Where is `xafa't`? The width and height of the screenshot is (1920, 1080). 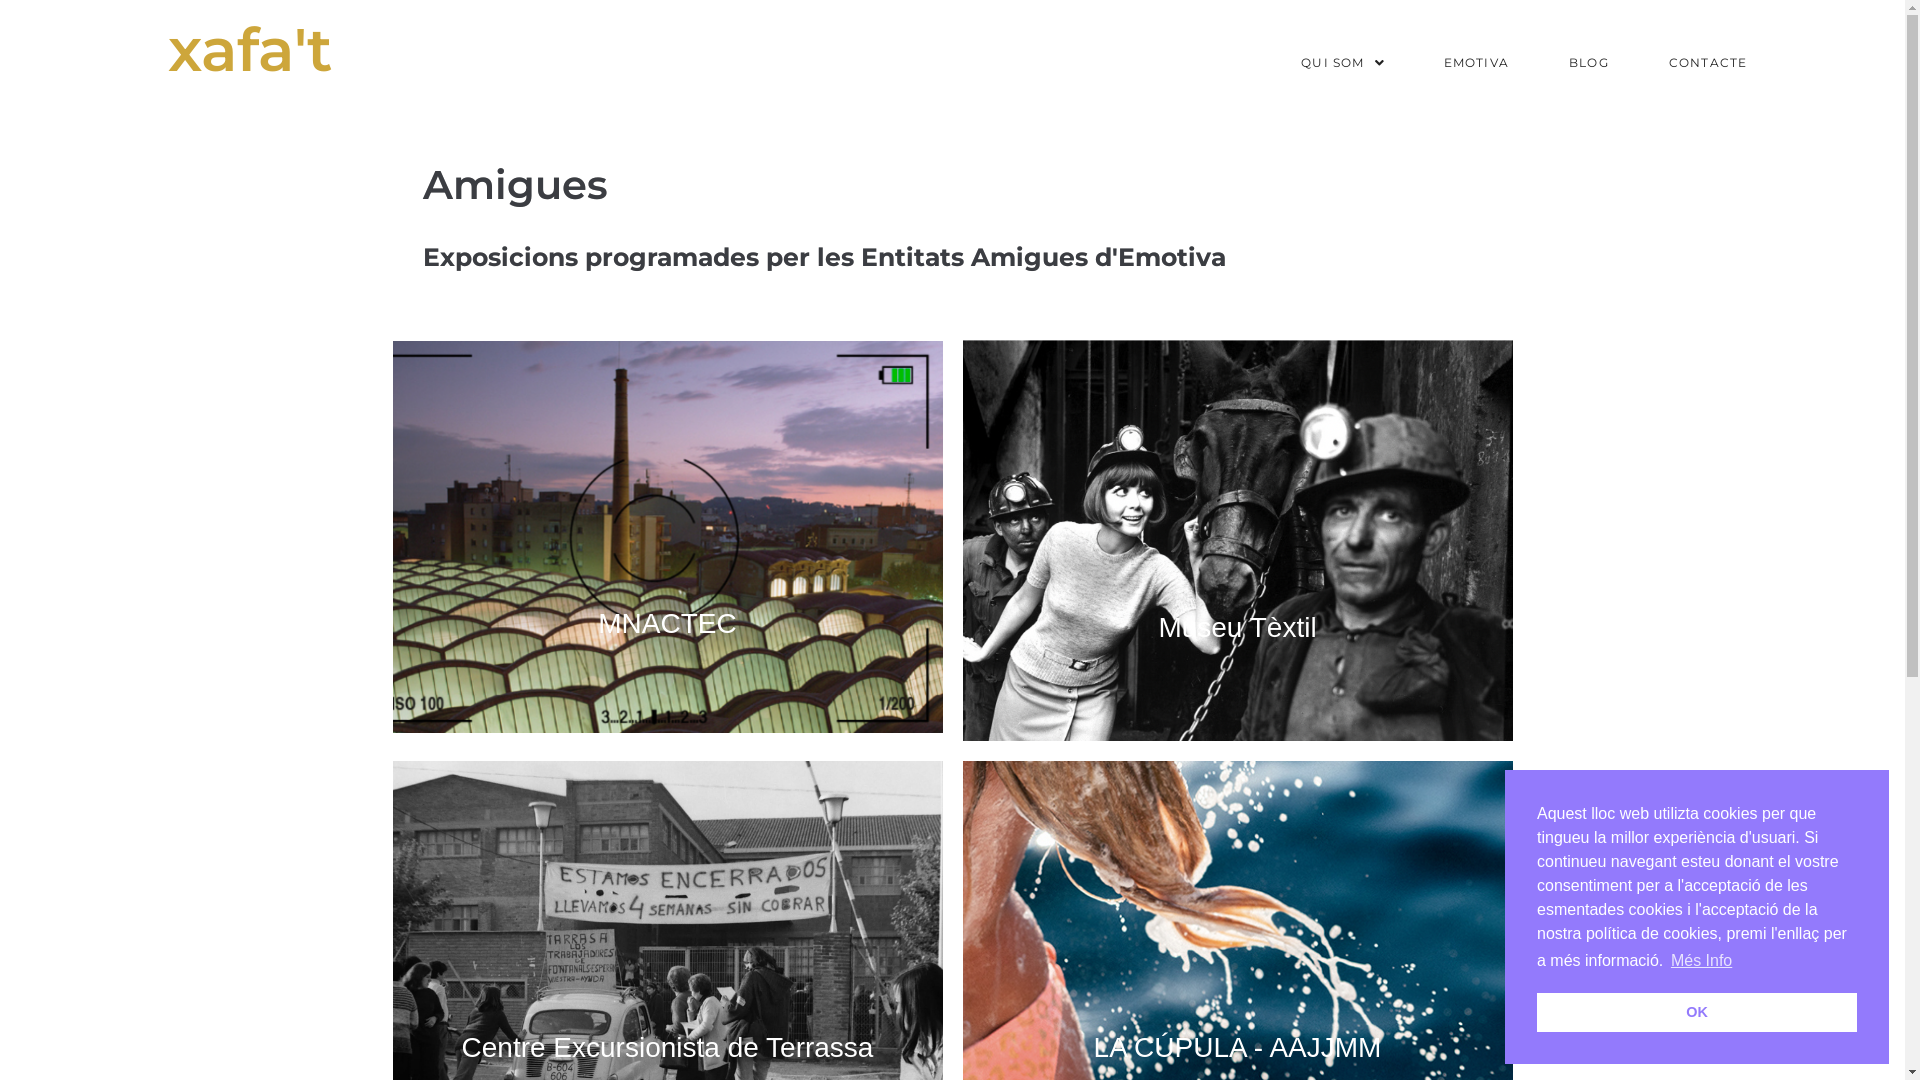
xafa't is located at coordinates (250, 50).